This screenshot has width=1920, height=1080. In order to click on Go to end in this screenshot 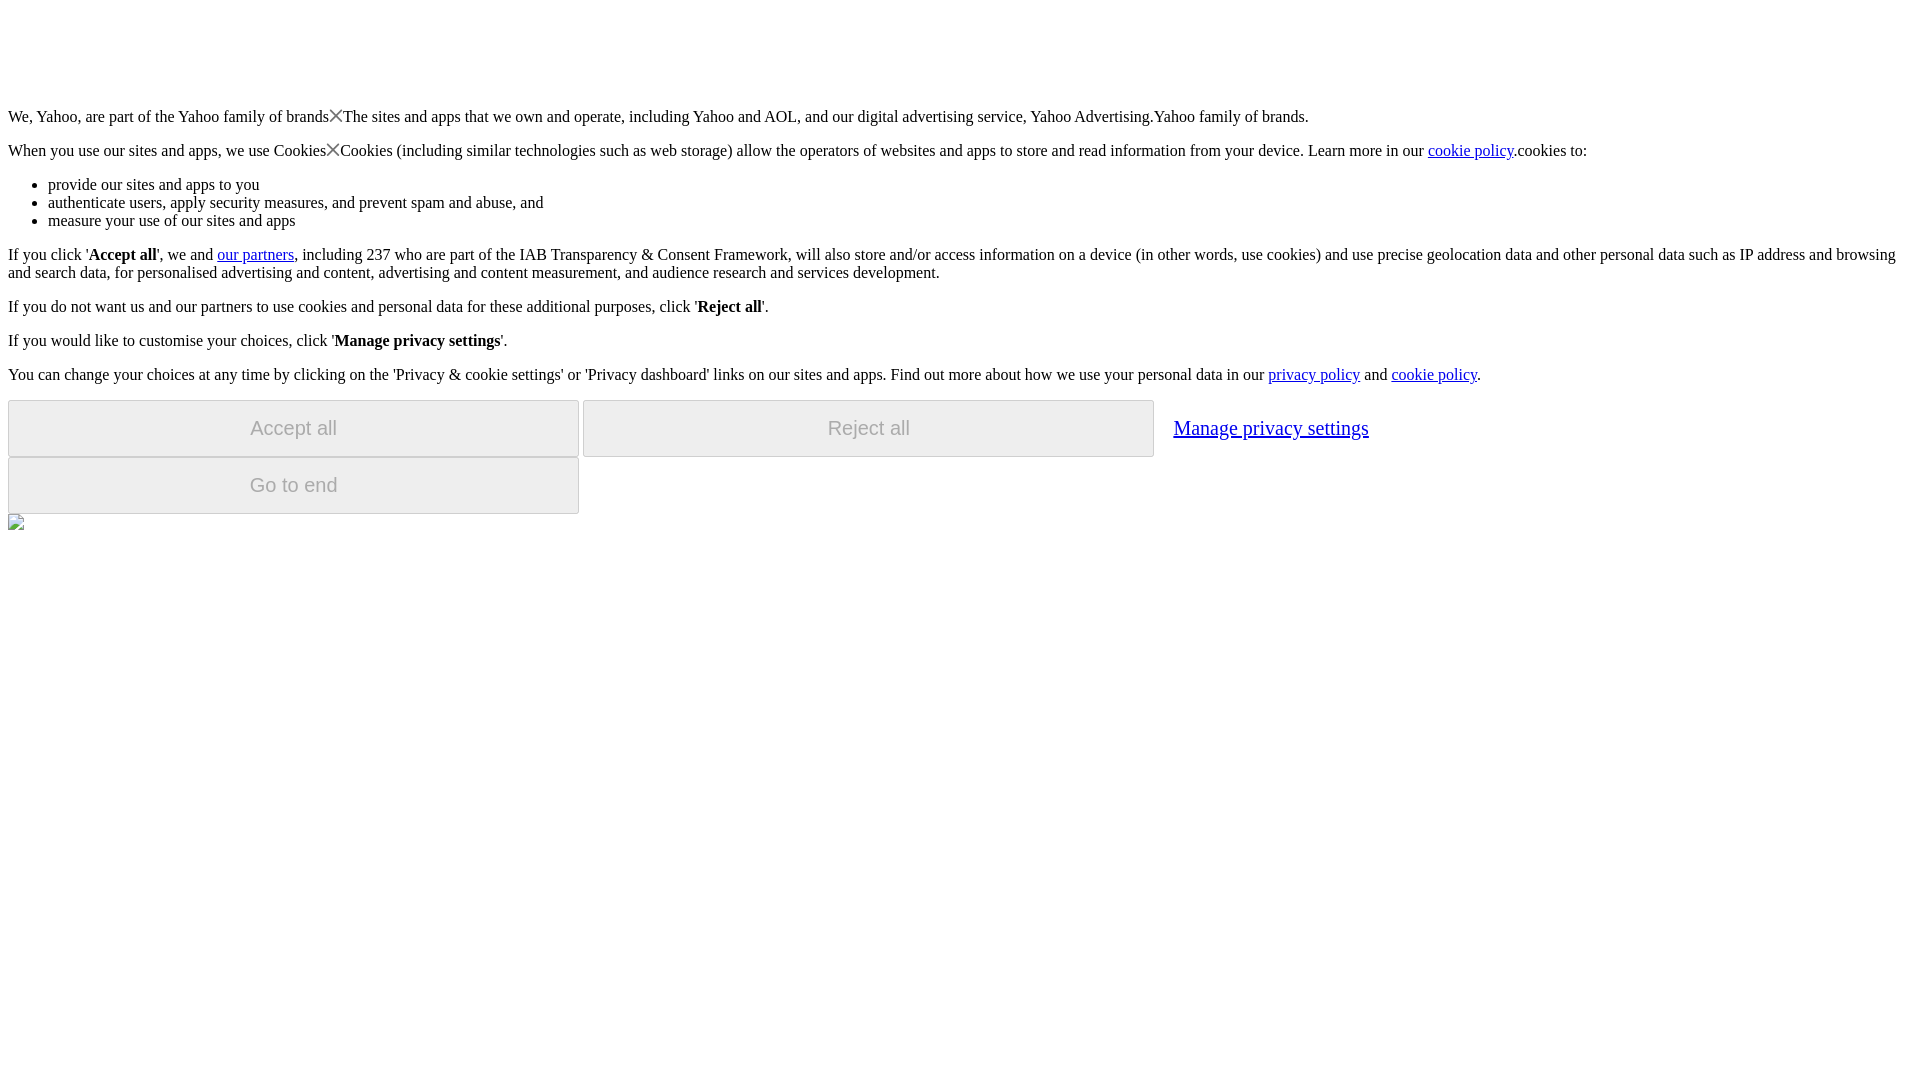, I will do `click(293, 485)`.